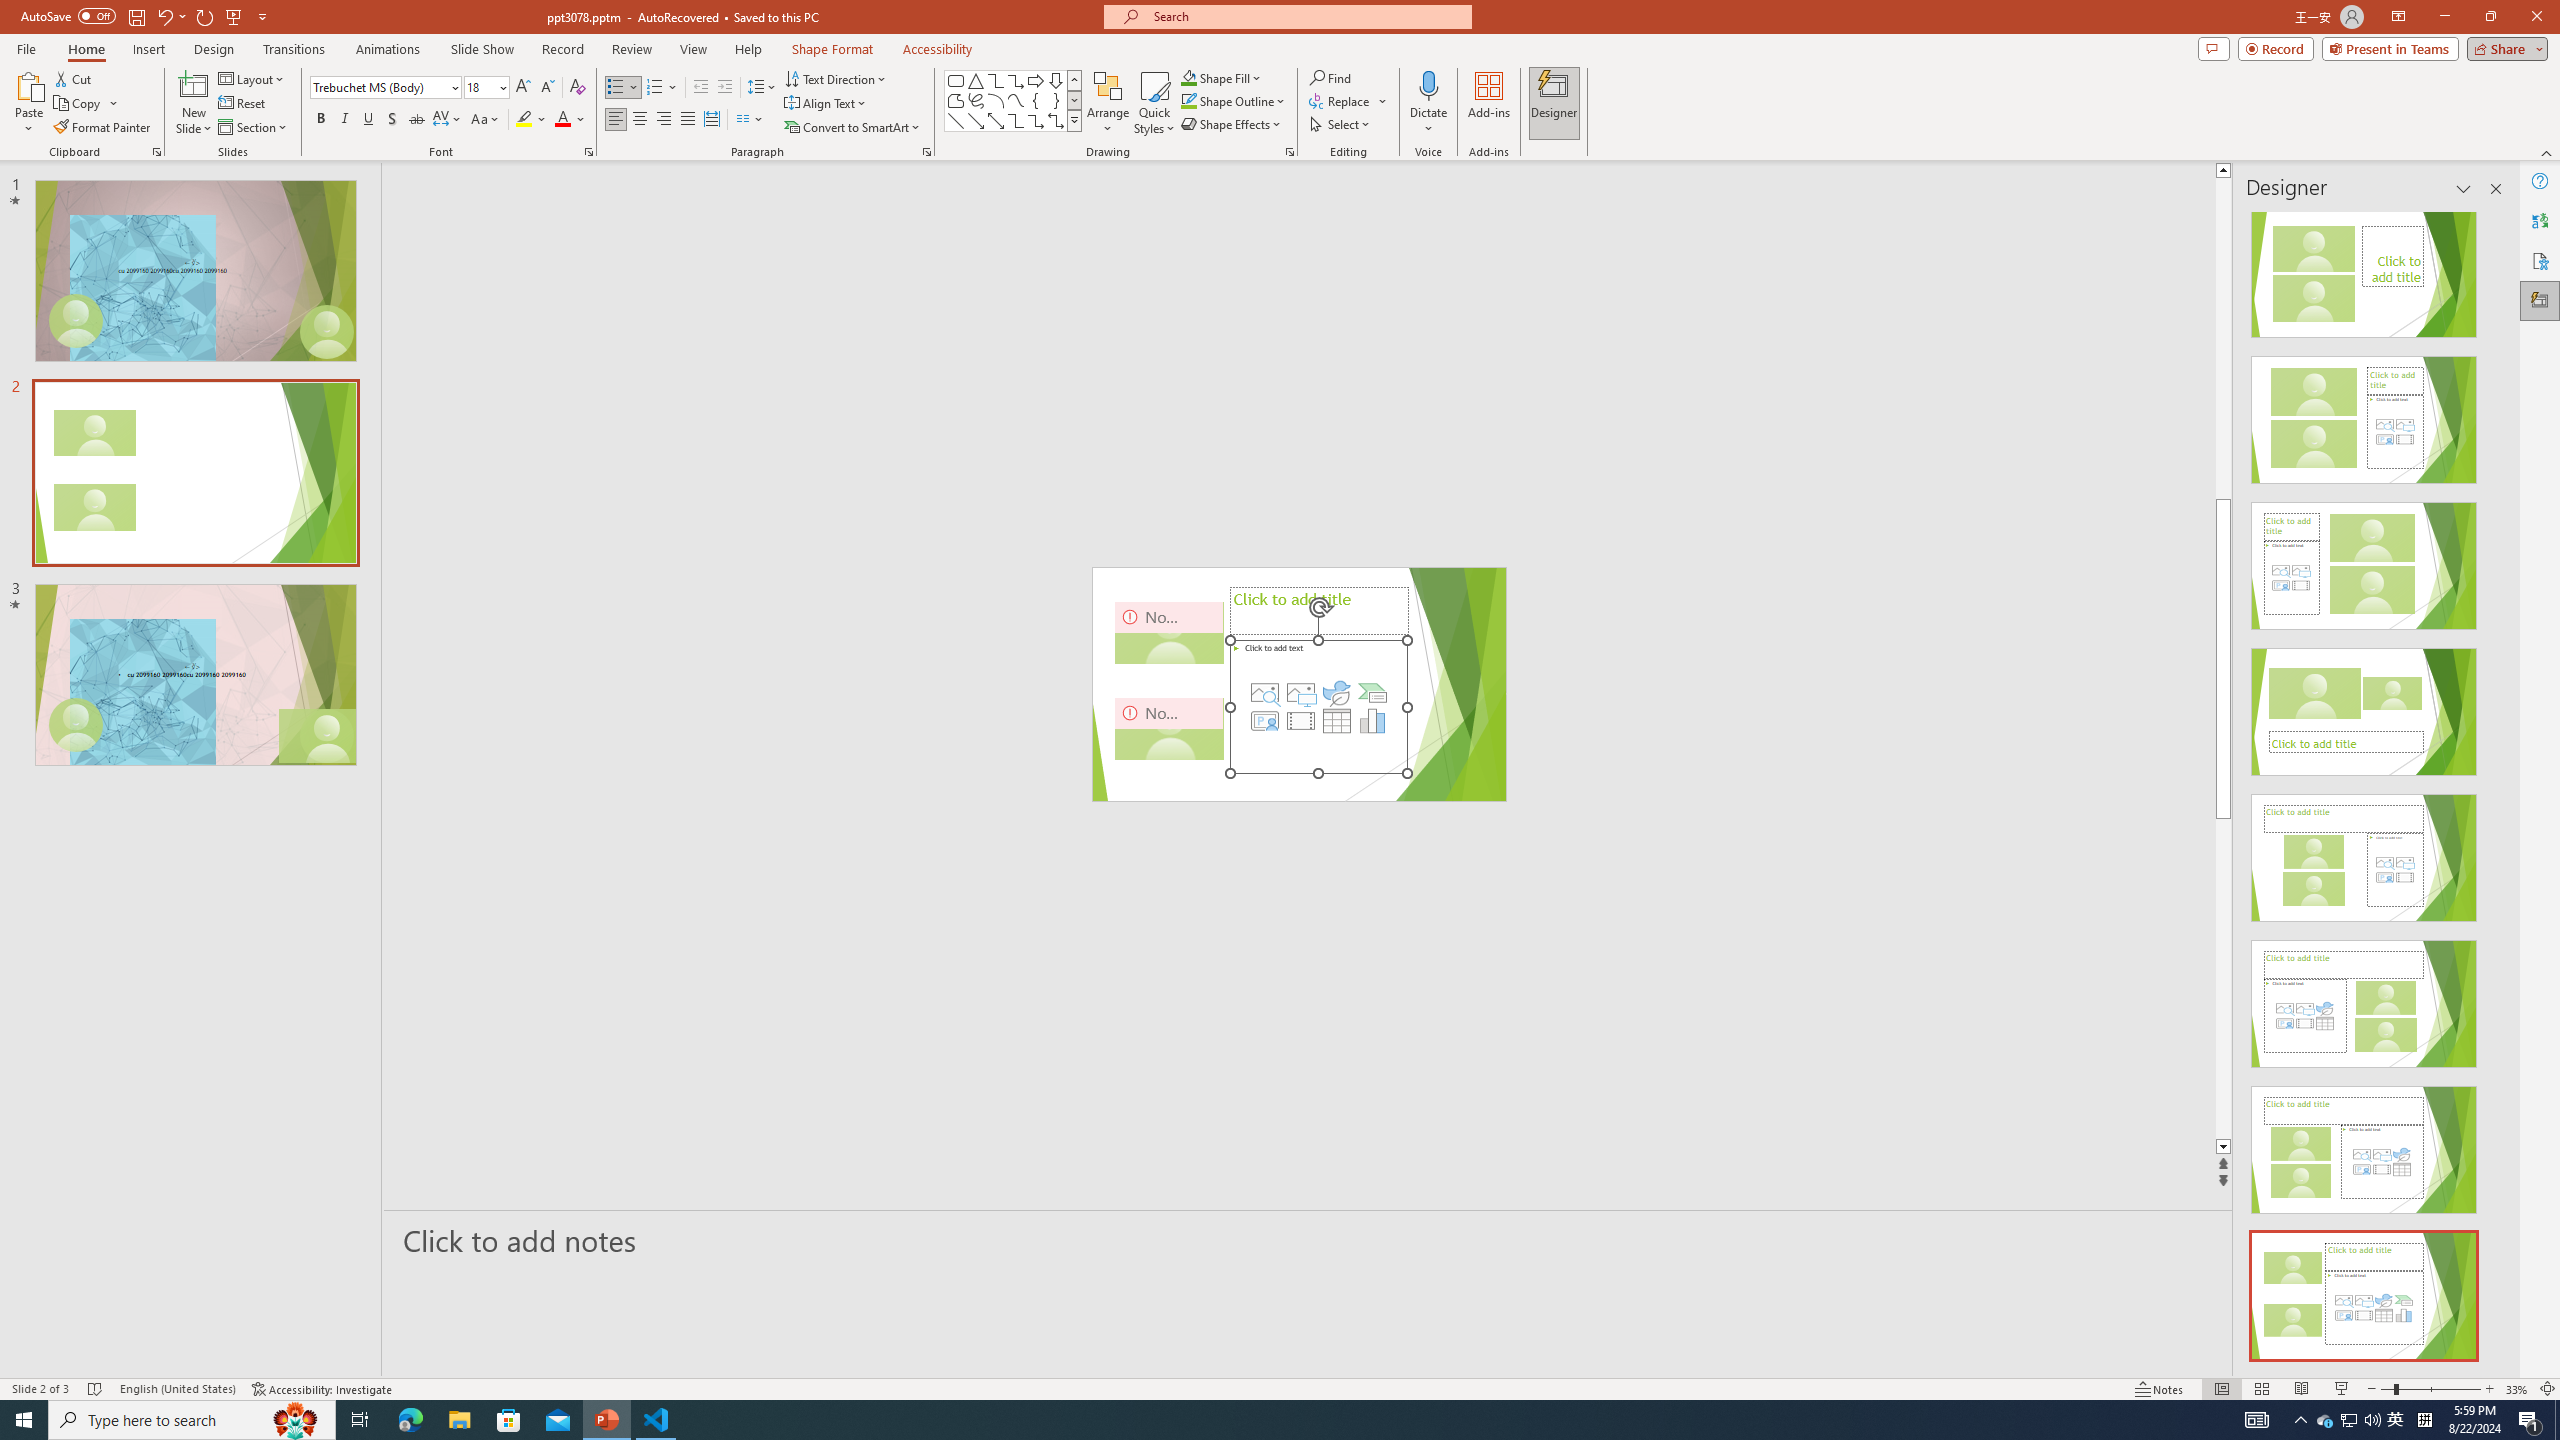 This screenshot has width=2560, height=1440. Describe the element at coordinates (1373, 693) in the screenshot. I see `Insert a SmartArt Graphic` at that location.